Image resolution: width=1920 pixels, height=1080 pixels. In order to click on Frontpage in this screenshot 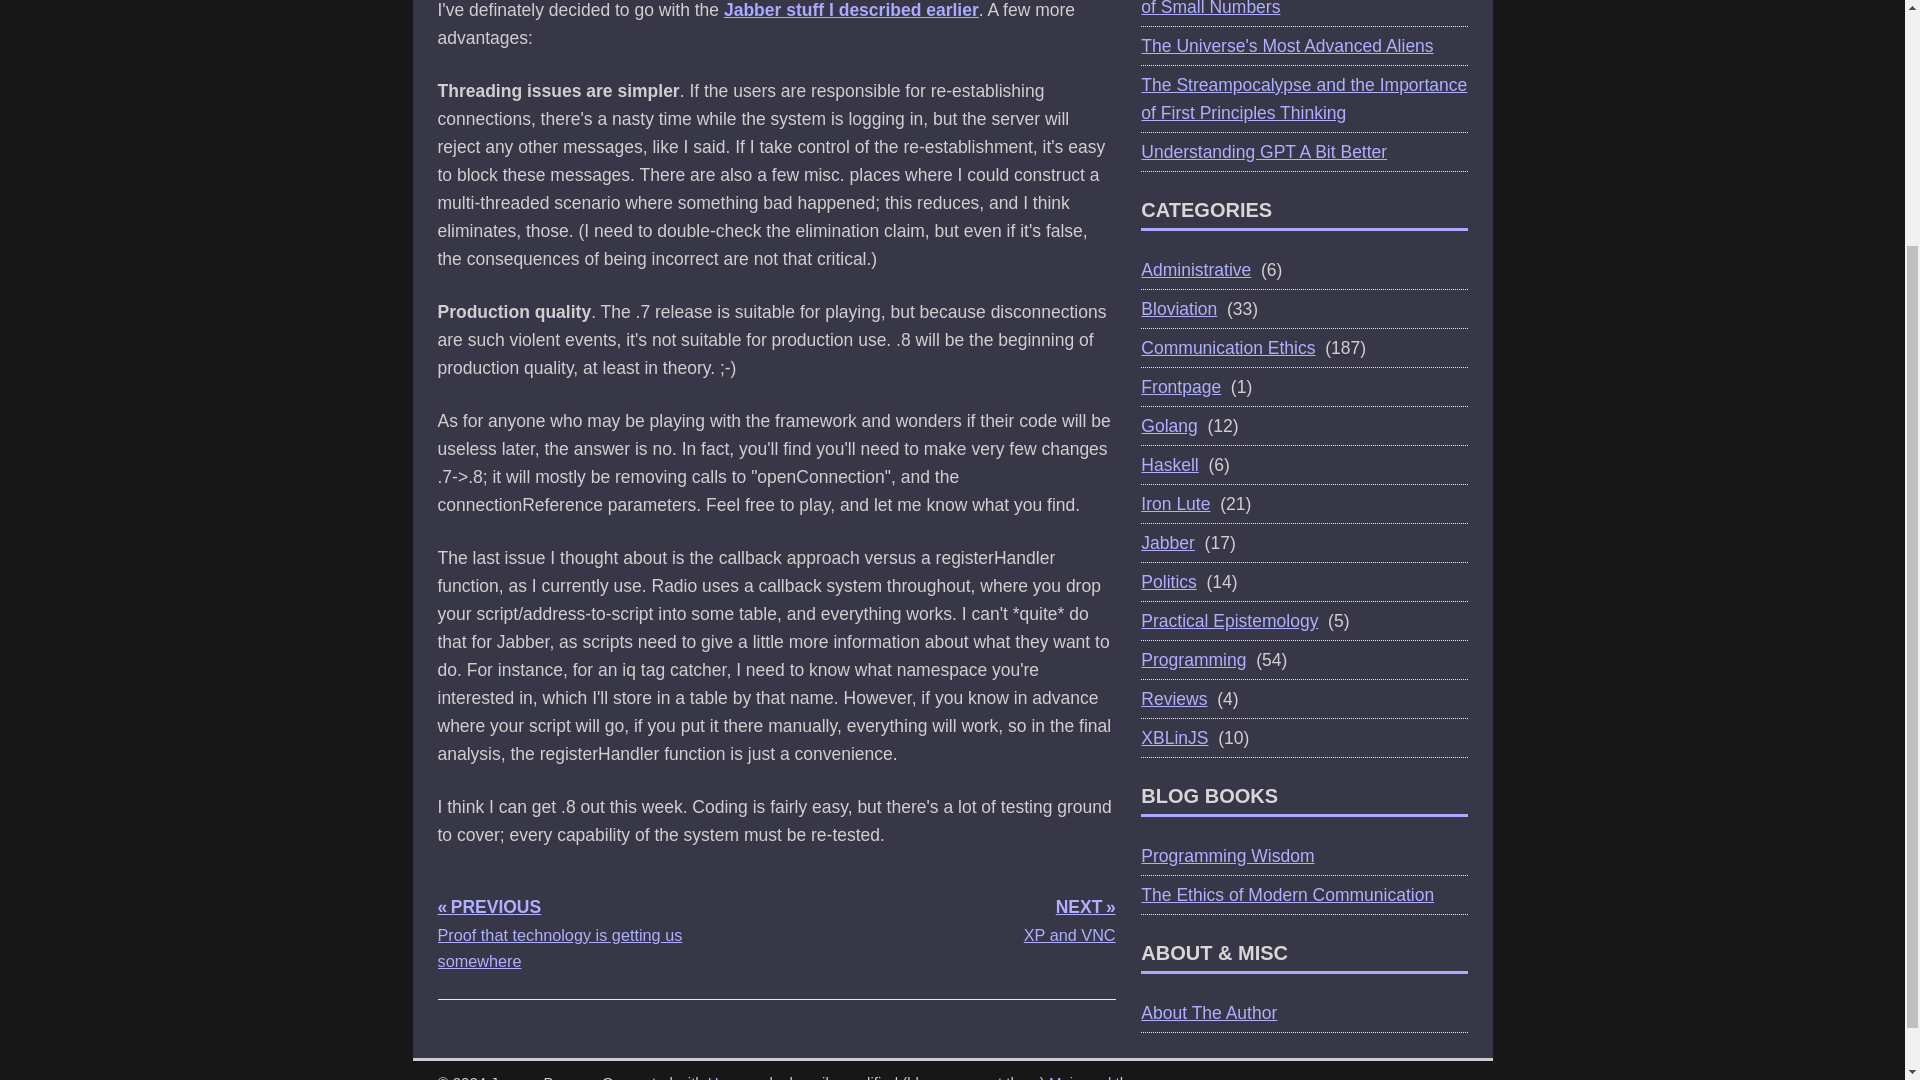, I will do `click(1180, 386)`.